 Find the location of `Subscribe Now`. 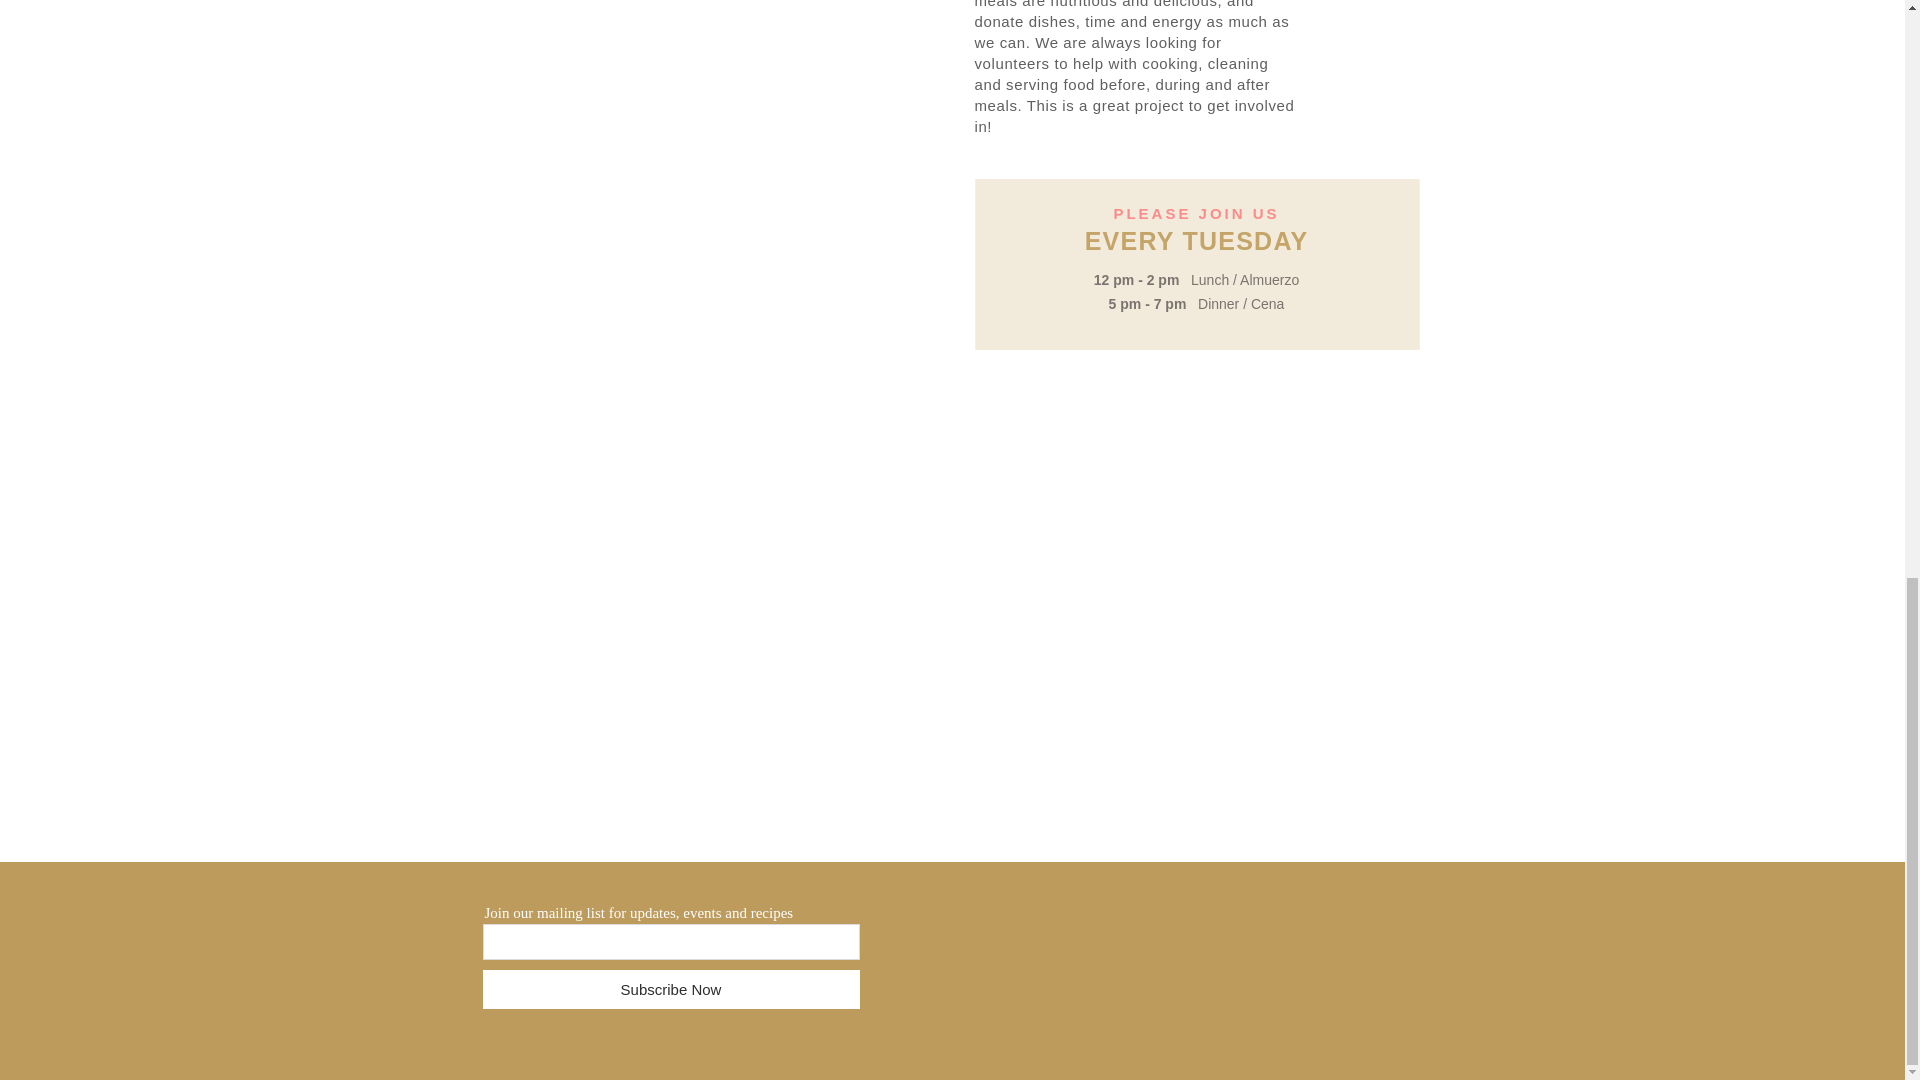

Subscribe Now is located at coordinates (670, 988).